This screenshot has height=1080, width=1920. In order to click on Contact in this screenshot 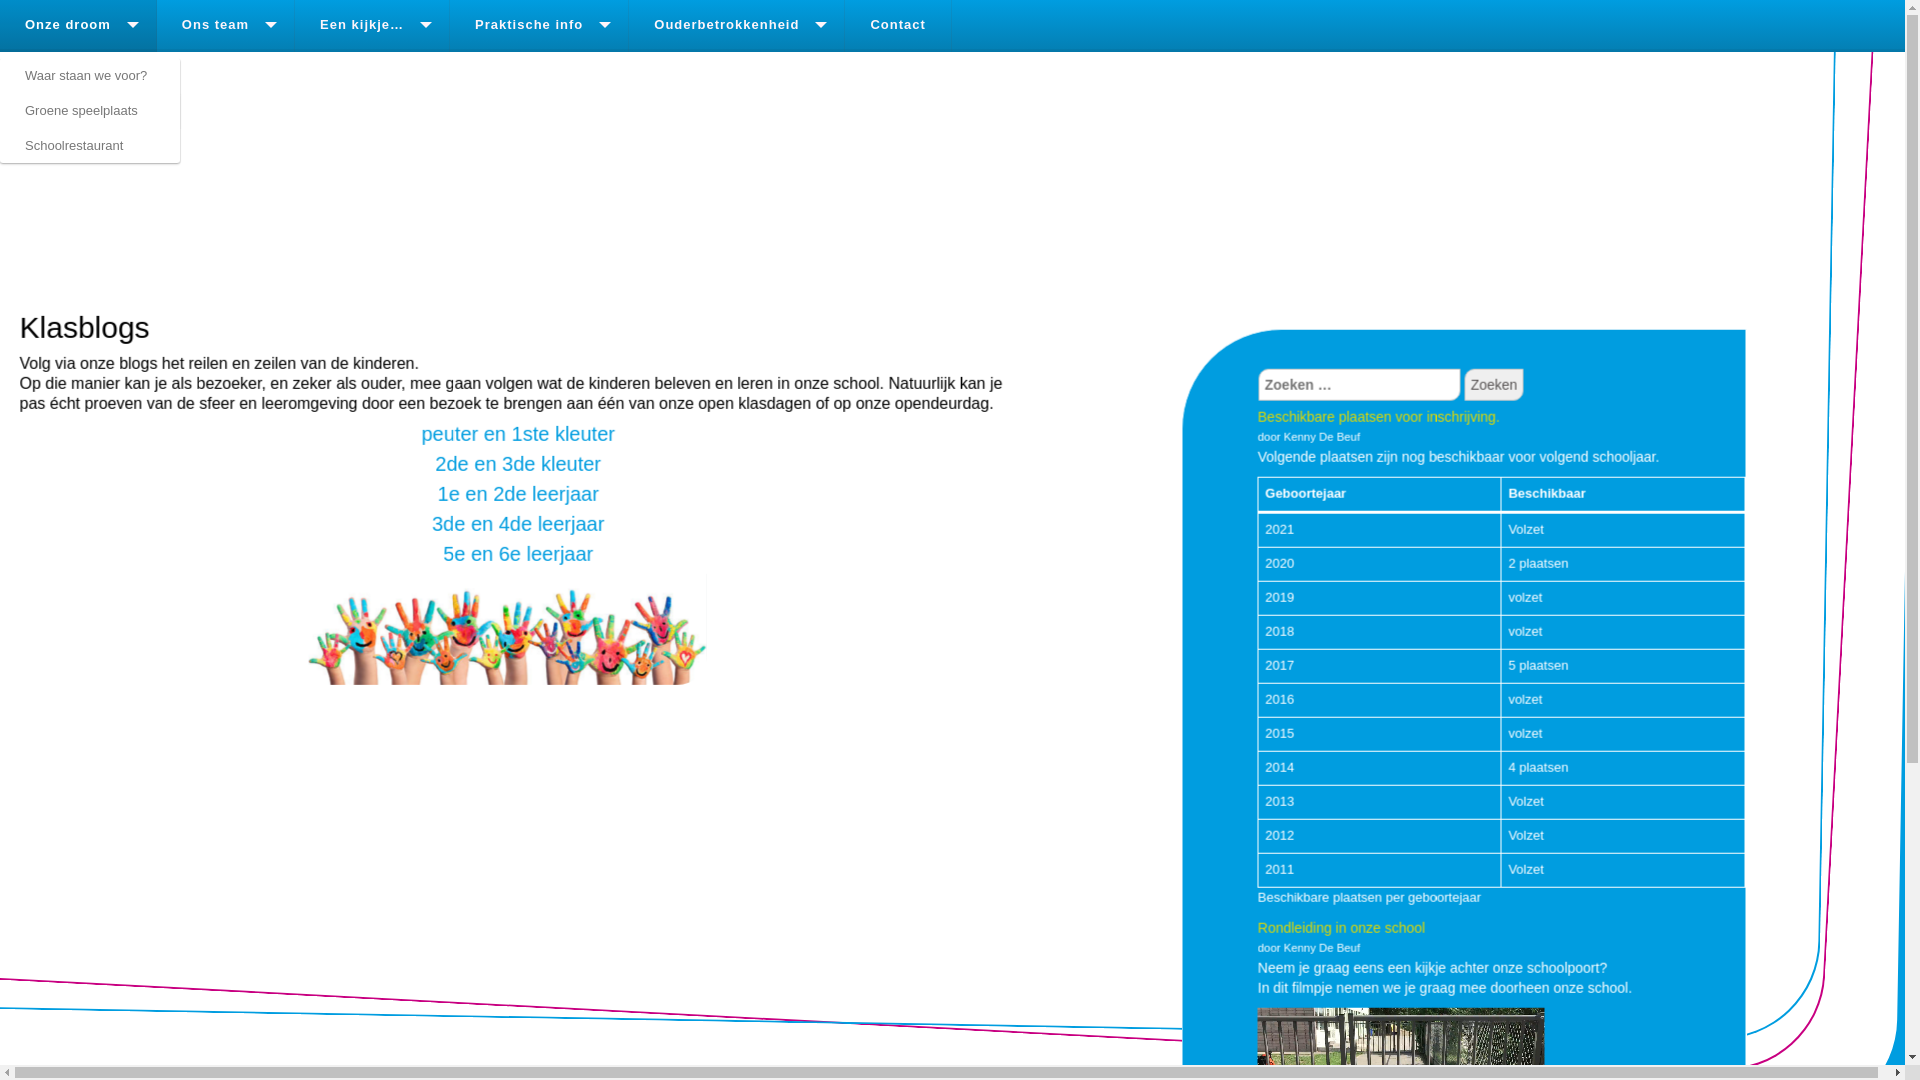, I will do `click(898, 26)`.